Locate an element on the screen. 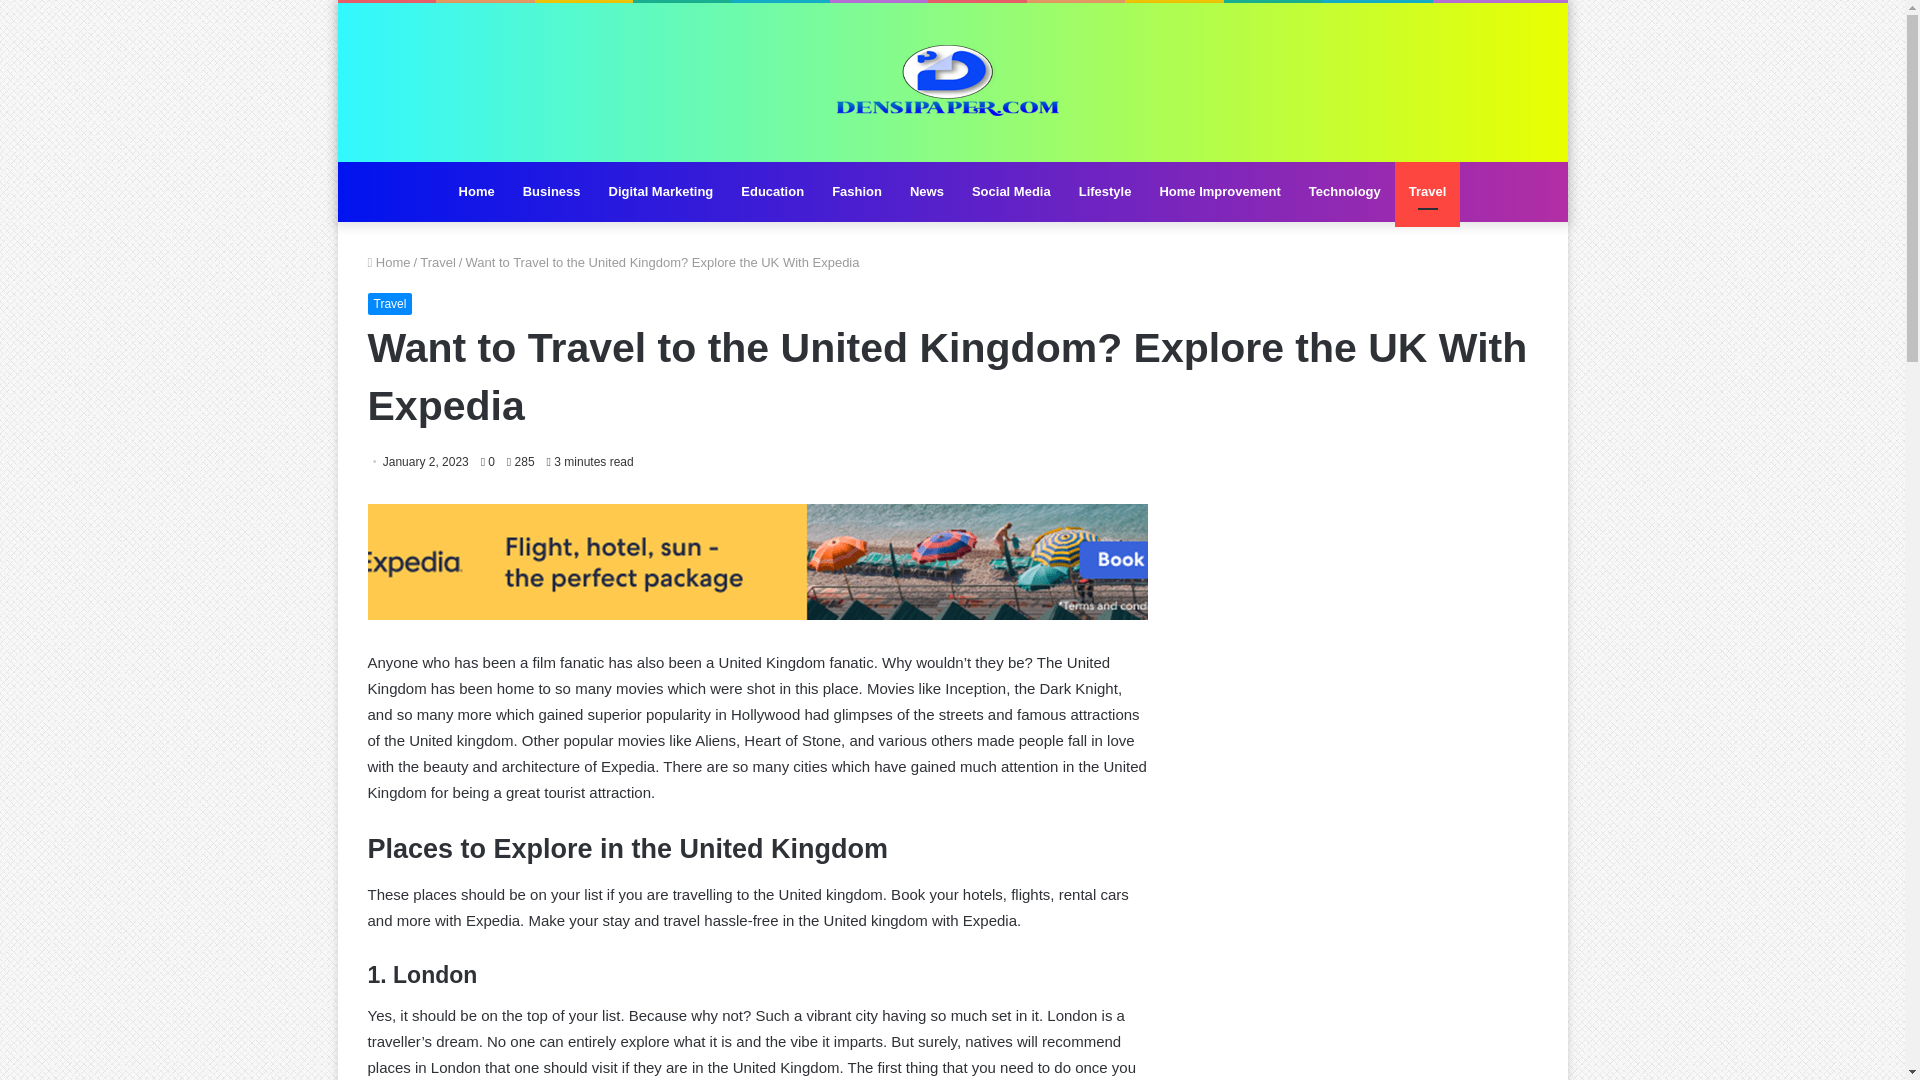 This screenshot has width=1920, height=1080. News is located at coordinates (927, 192).